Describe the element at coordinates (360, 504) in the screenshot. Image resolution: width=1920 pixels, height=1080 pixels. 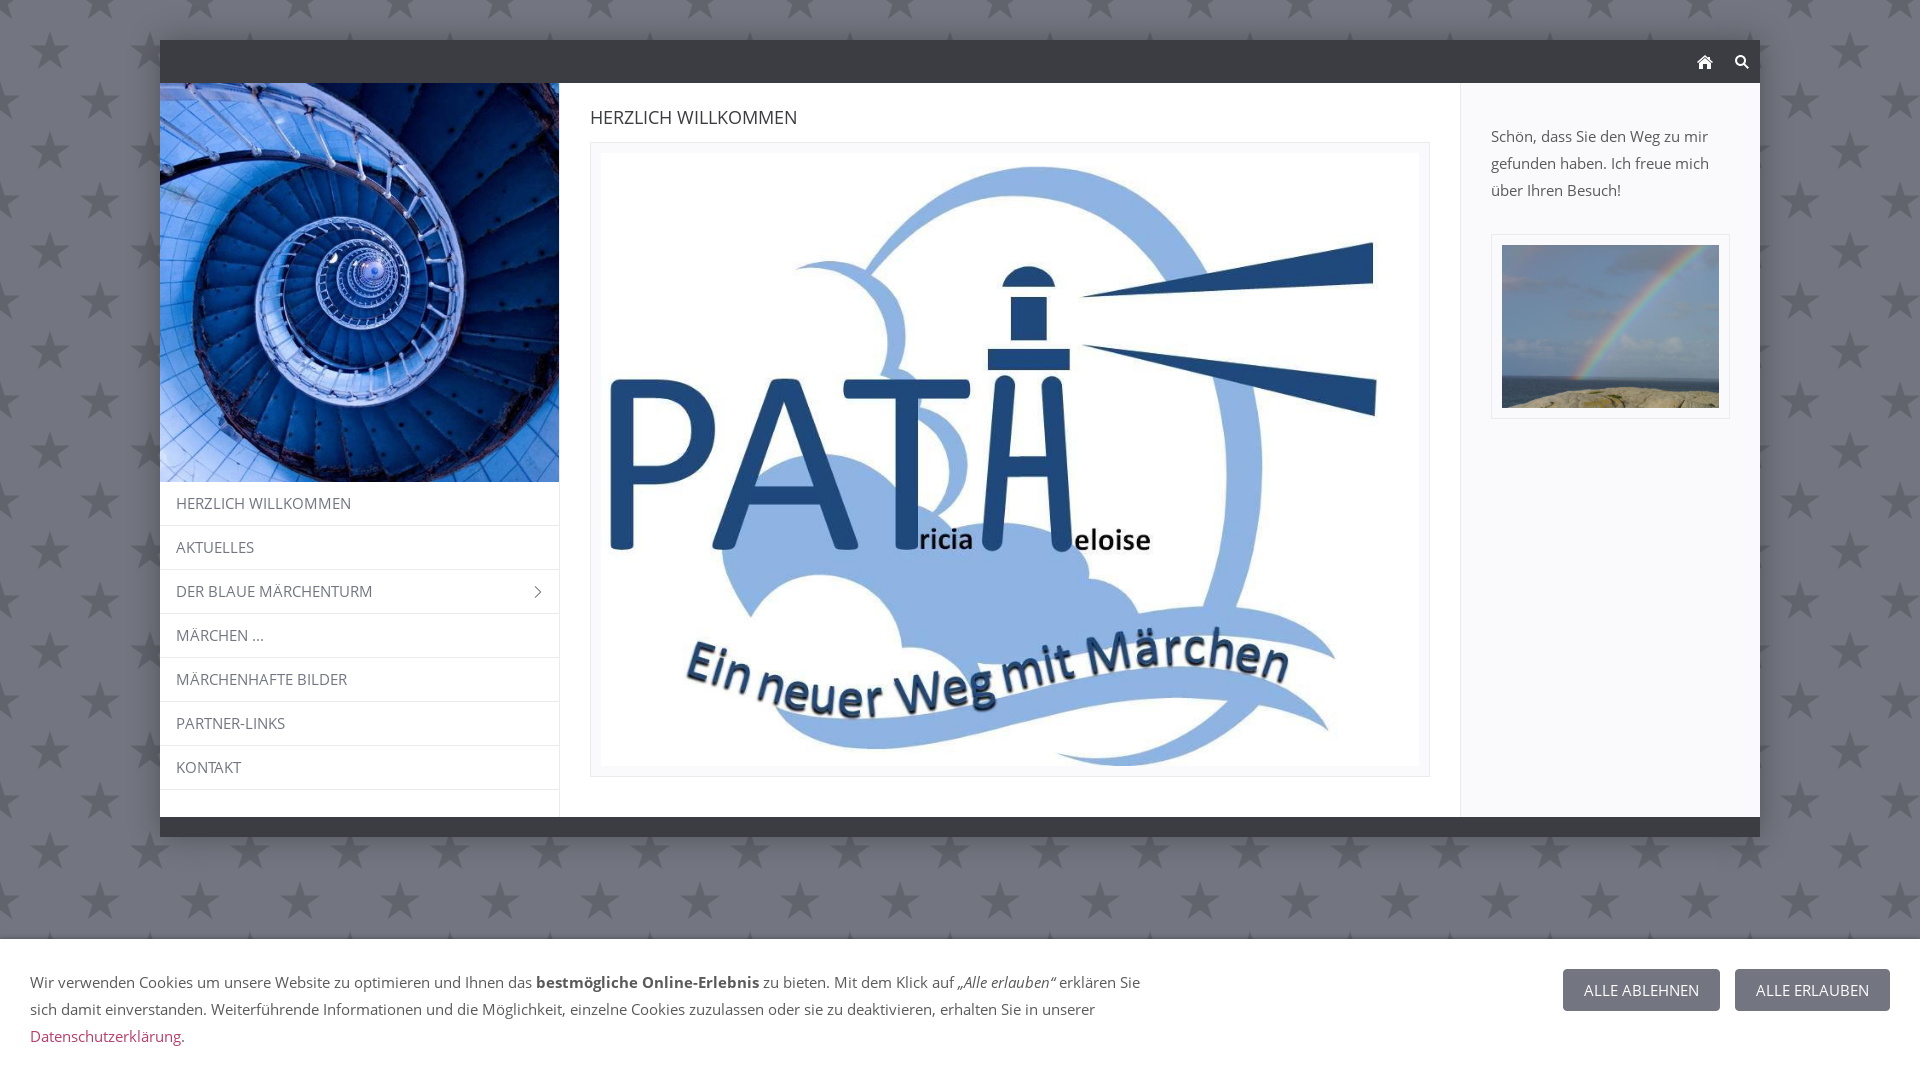
I see `HERZLICH WILLKOMMEN` at that location.